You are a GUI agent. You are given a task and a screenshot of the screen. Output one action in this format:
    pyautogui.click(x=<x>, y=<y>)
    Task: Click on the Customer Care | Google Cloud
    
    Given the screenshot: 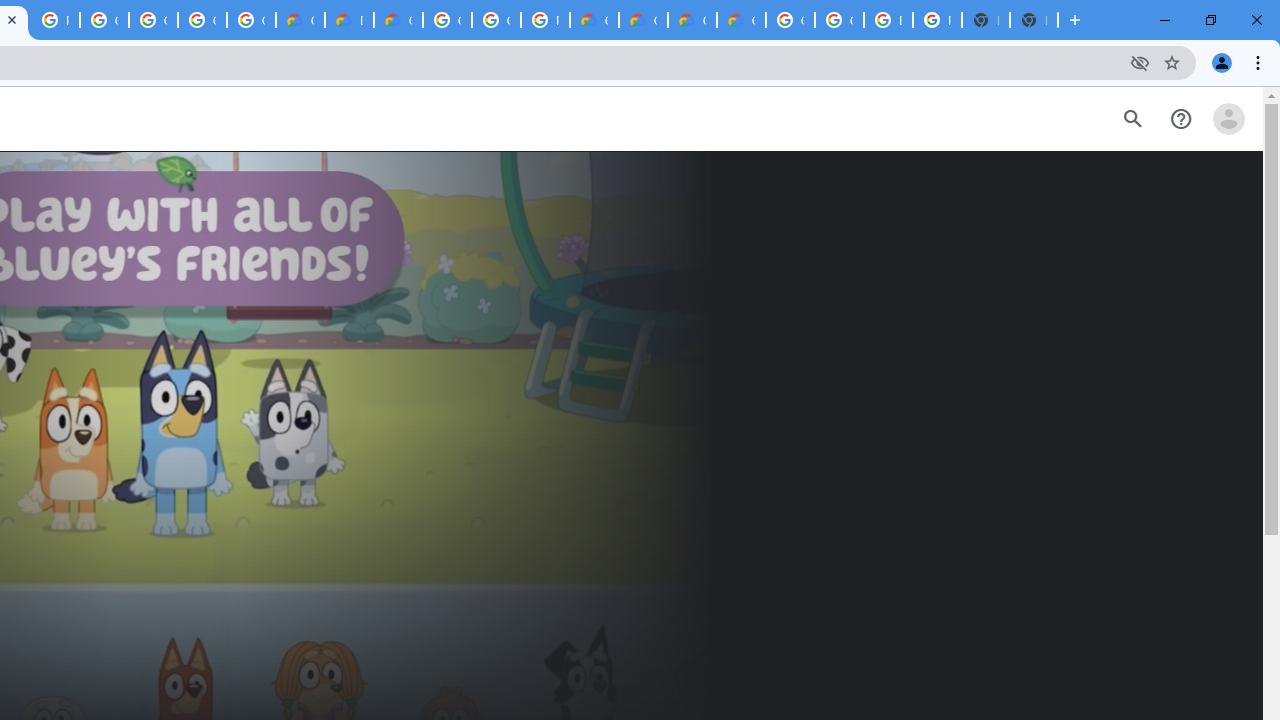 What is the action you would take?
    pyautogui.click(x=300, y=20)
    